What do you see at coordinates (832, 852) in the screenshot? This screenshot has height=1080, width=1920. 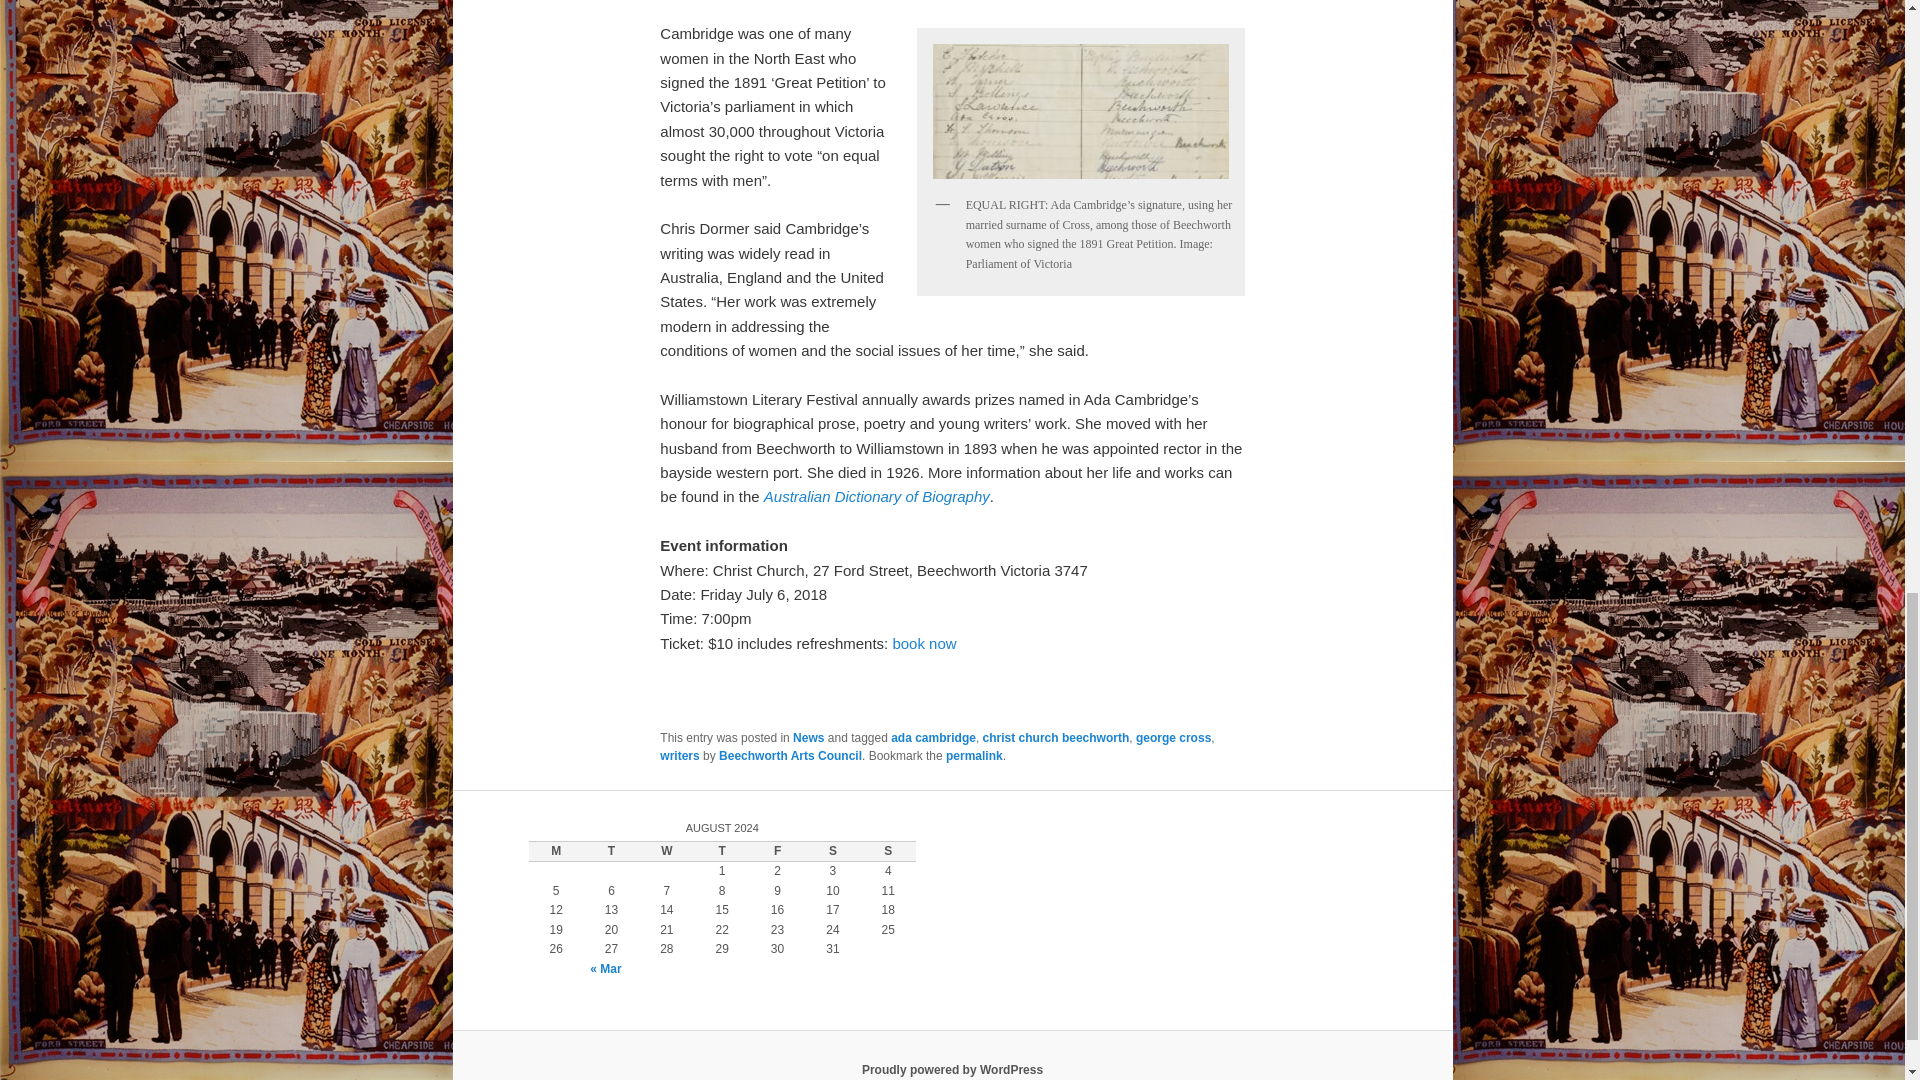 I see `Saturday` at bounding box center [832, 852].